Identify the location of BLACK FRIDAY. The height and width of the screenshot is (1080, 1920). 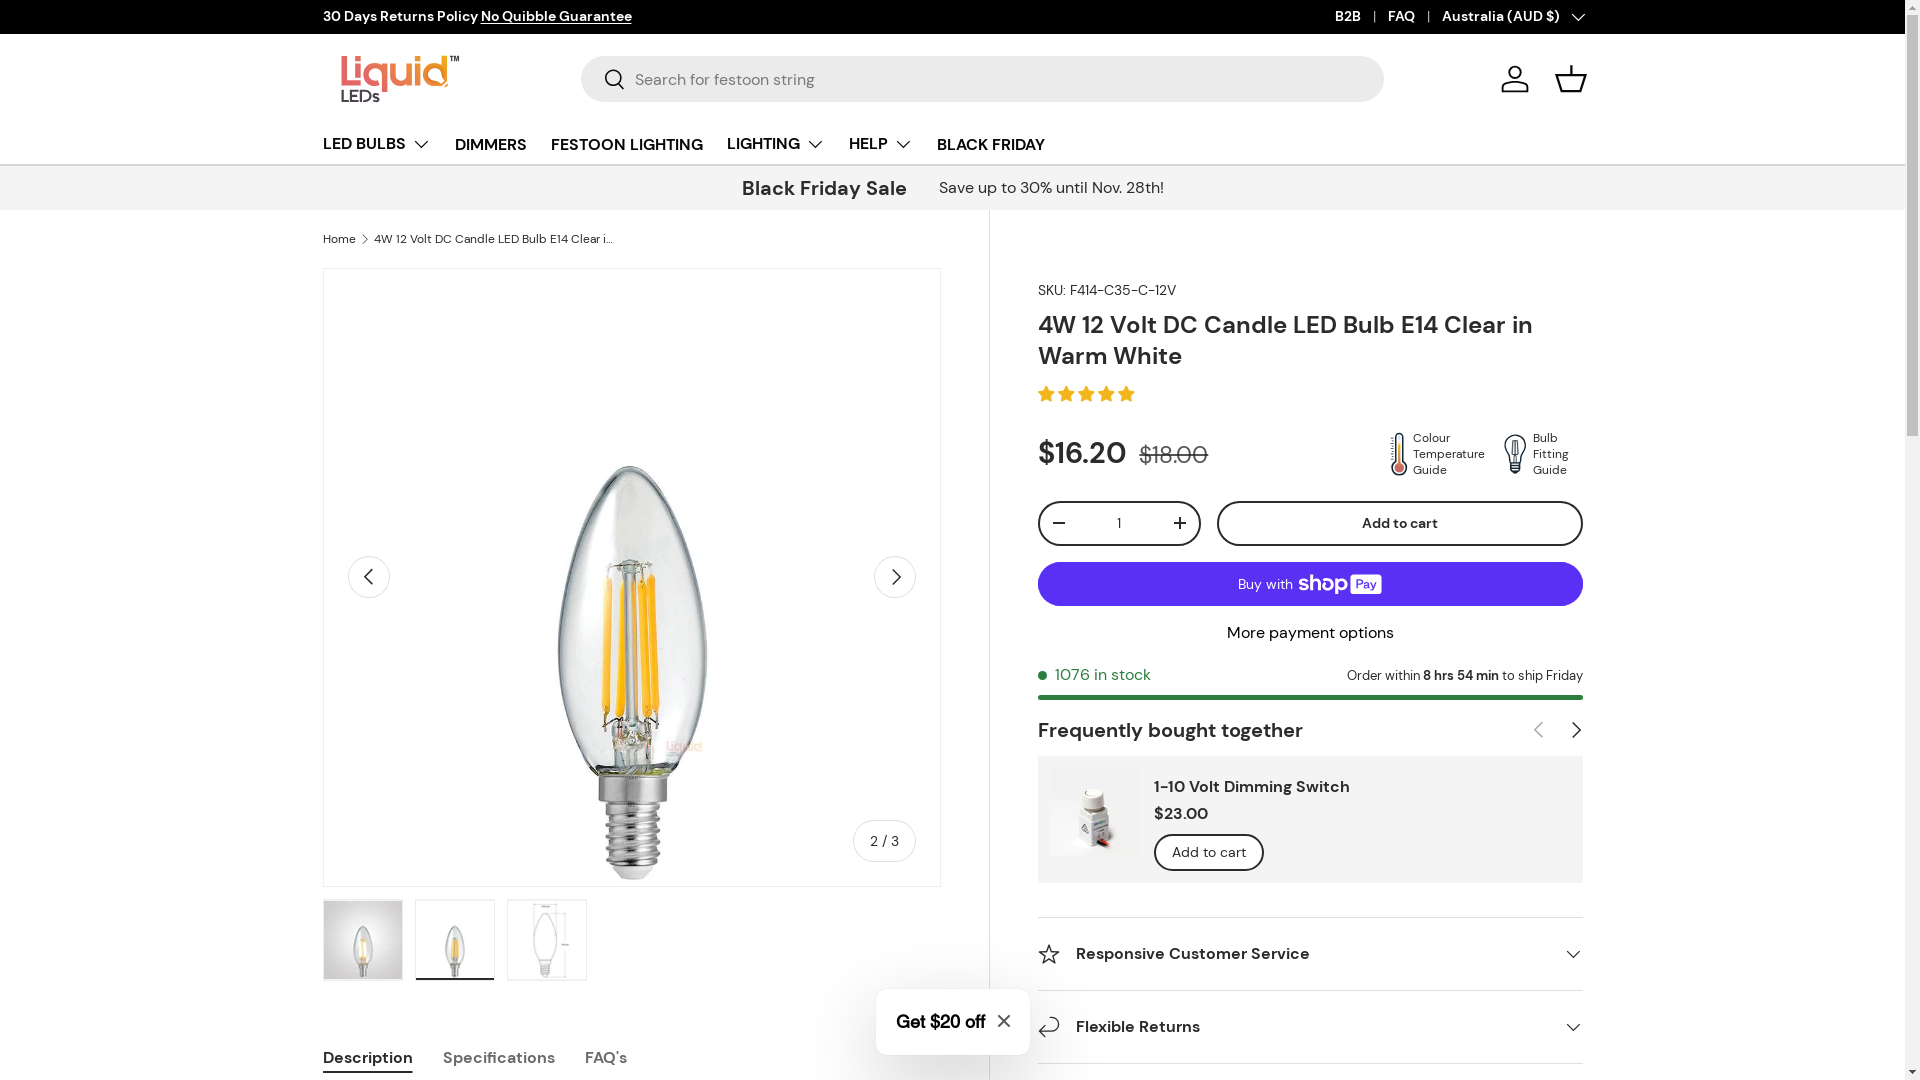
(990, 144).